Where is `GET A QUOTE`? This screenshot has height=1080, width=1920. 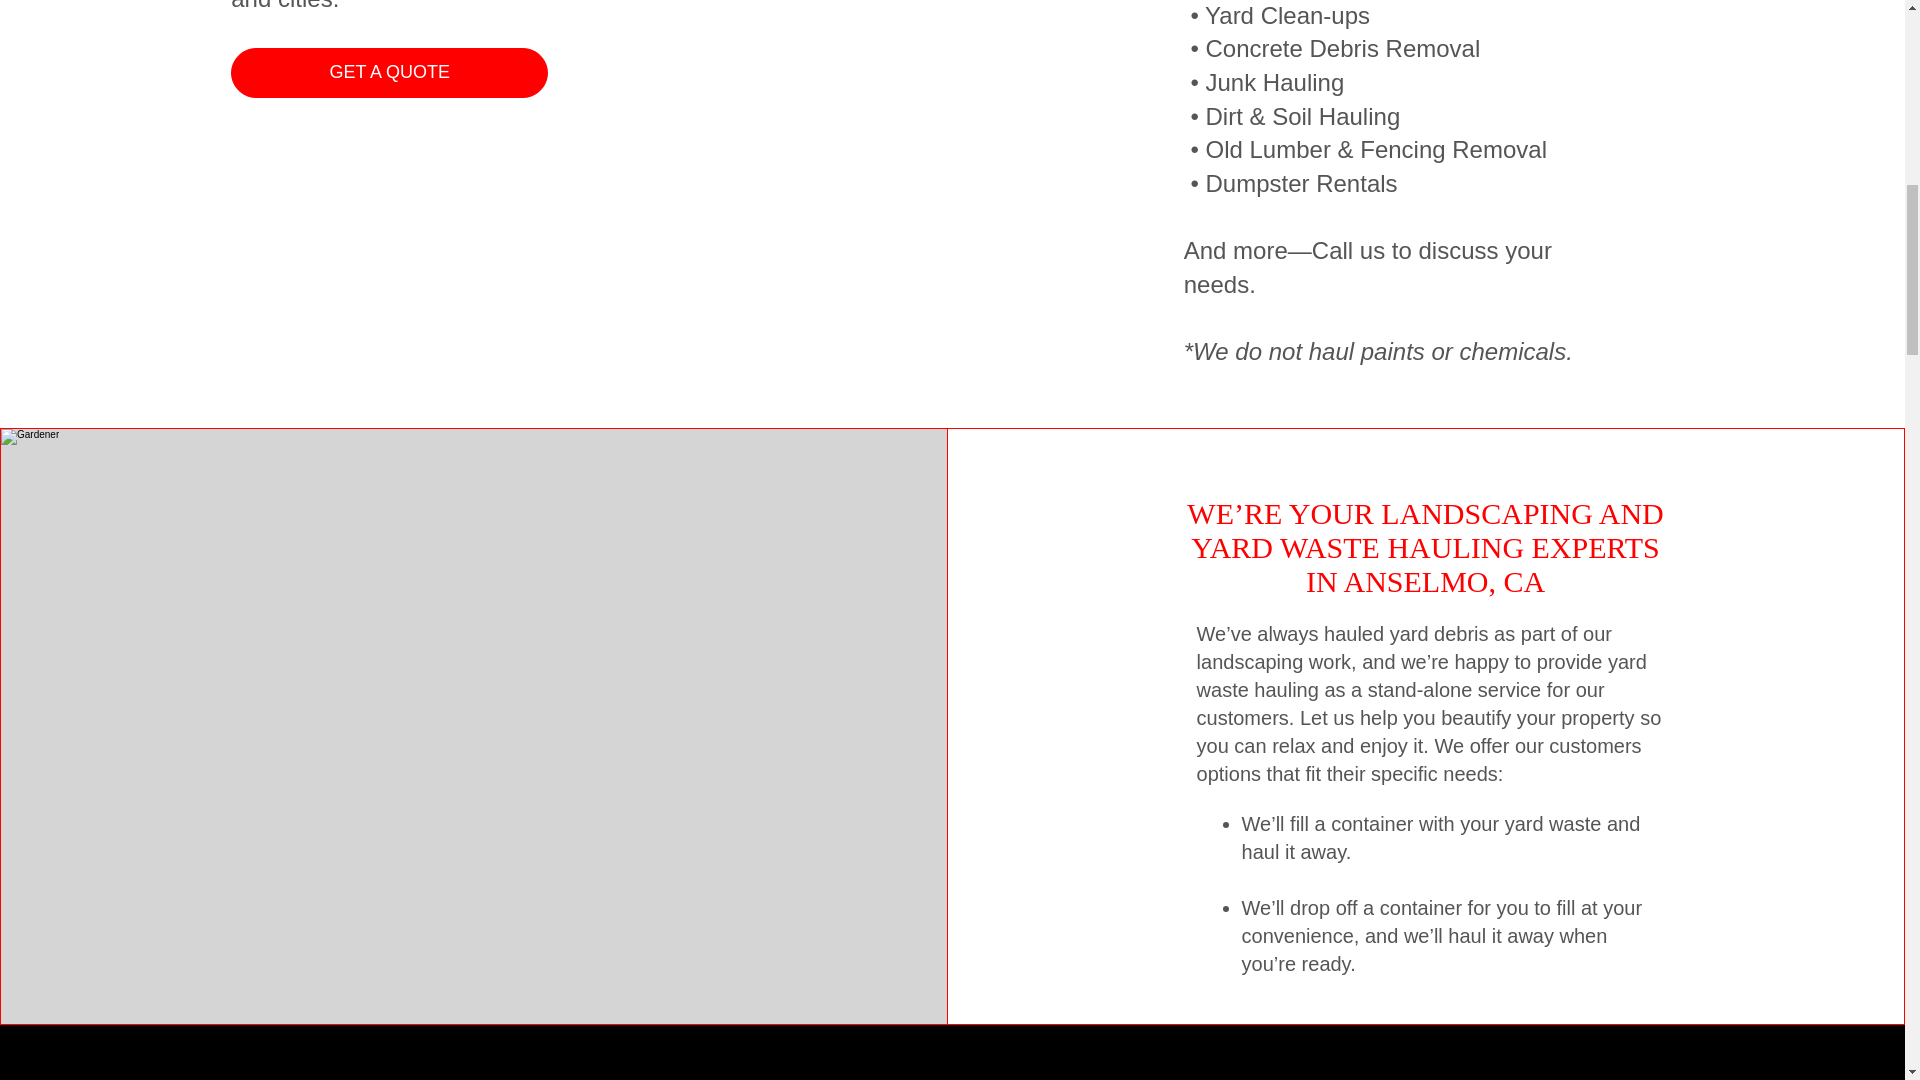
GET A QUOTE is located at coordinates (388, 72).